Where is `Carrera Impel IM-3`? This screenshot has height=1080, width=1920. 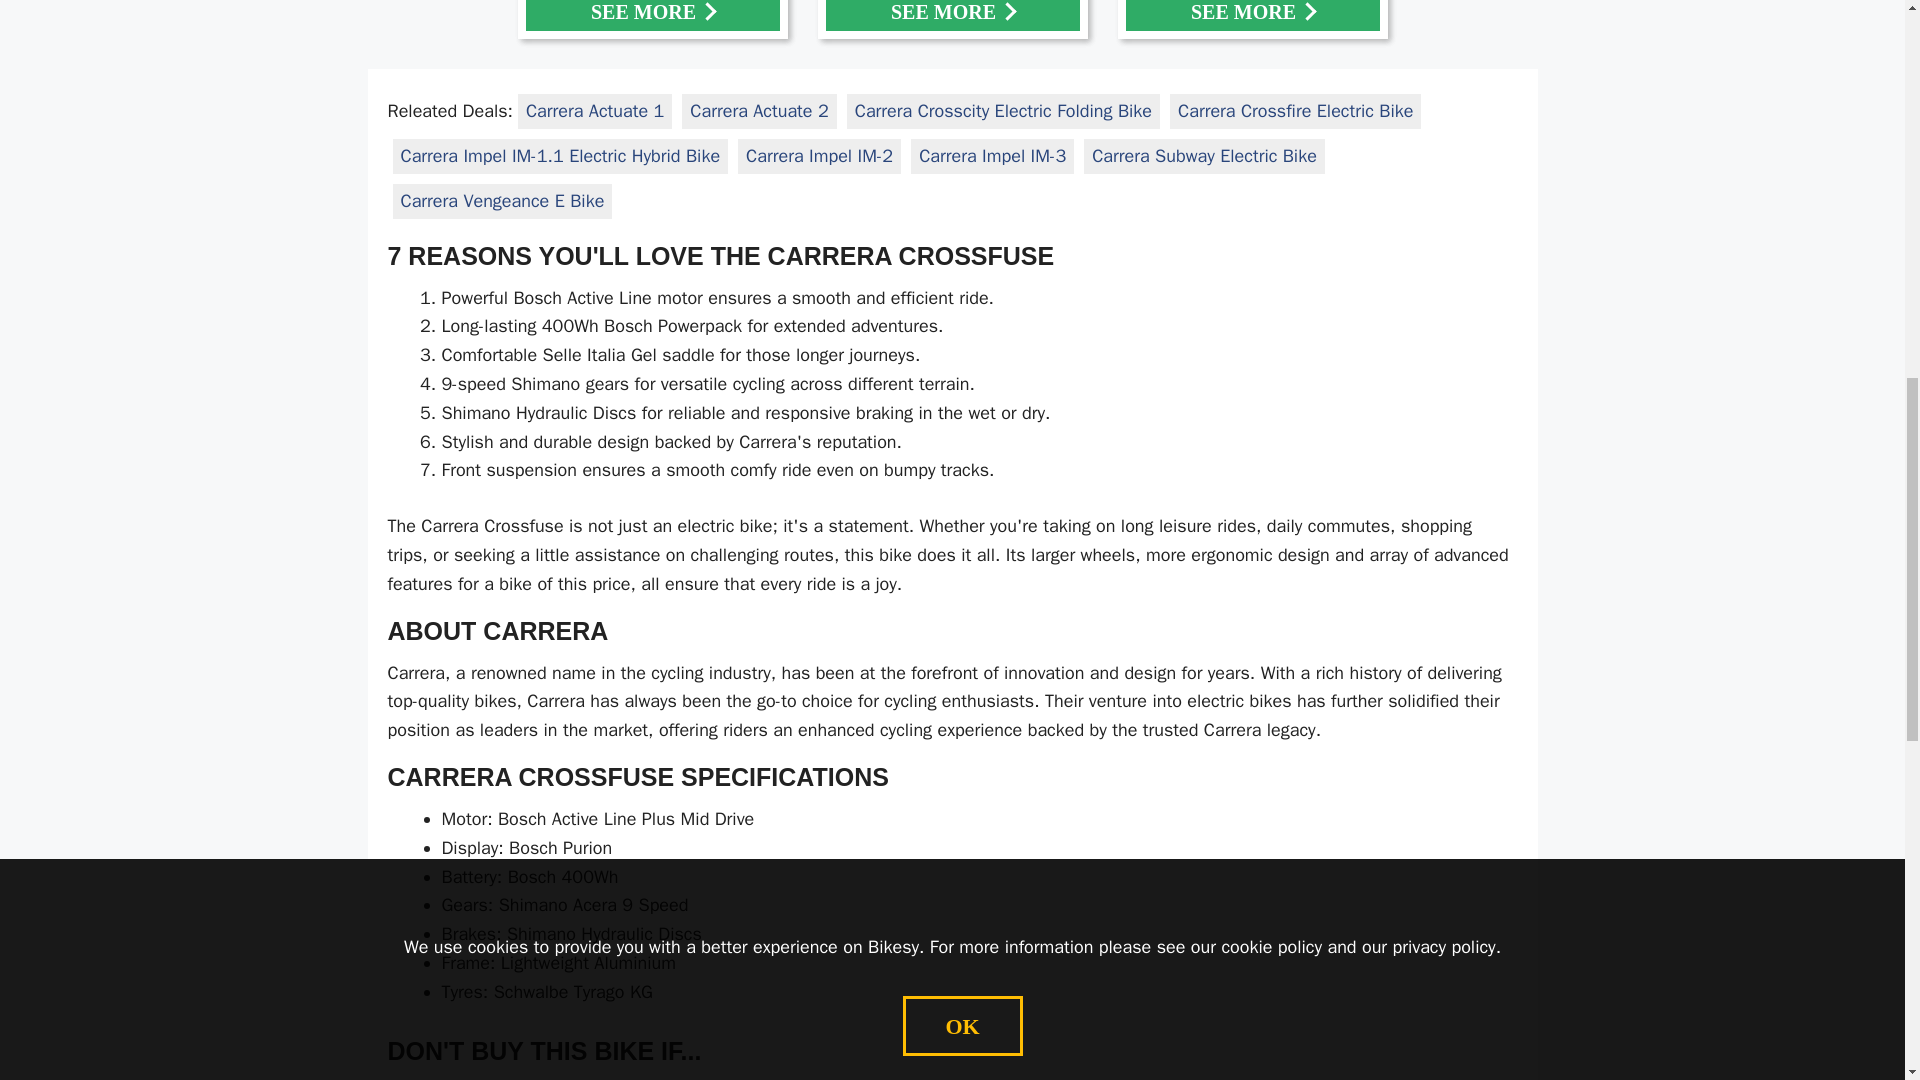 Carrera Impel IM-3 is located at coordinates (992, 156).